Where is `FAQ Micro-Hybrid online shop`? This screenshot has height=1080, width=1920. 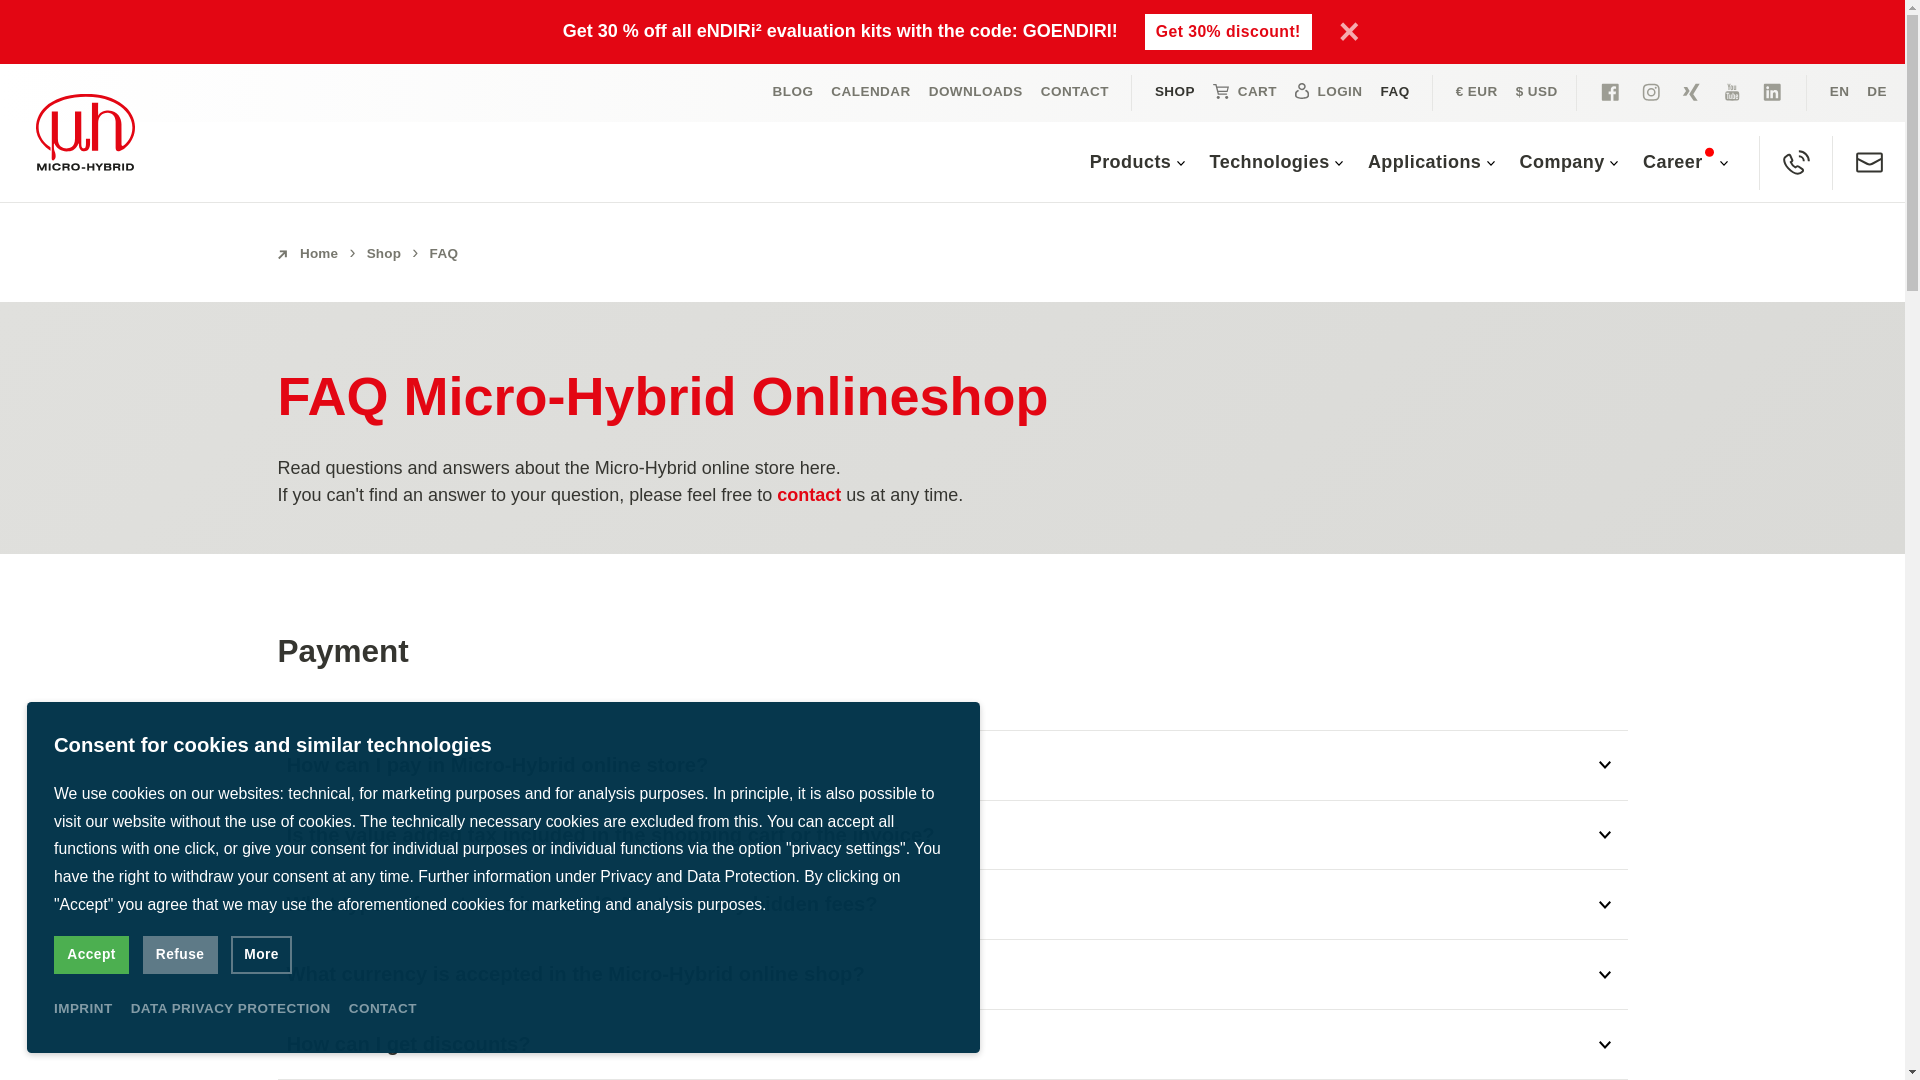
FAQ Micro-Hybrid online shop is located at coordinates (1877, 92).